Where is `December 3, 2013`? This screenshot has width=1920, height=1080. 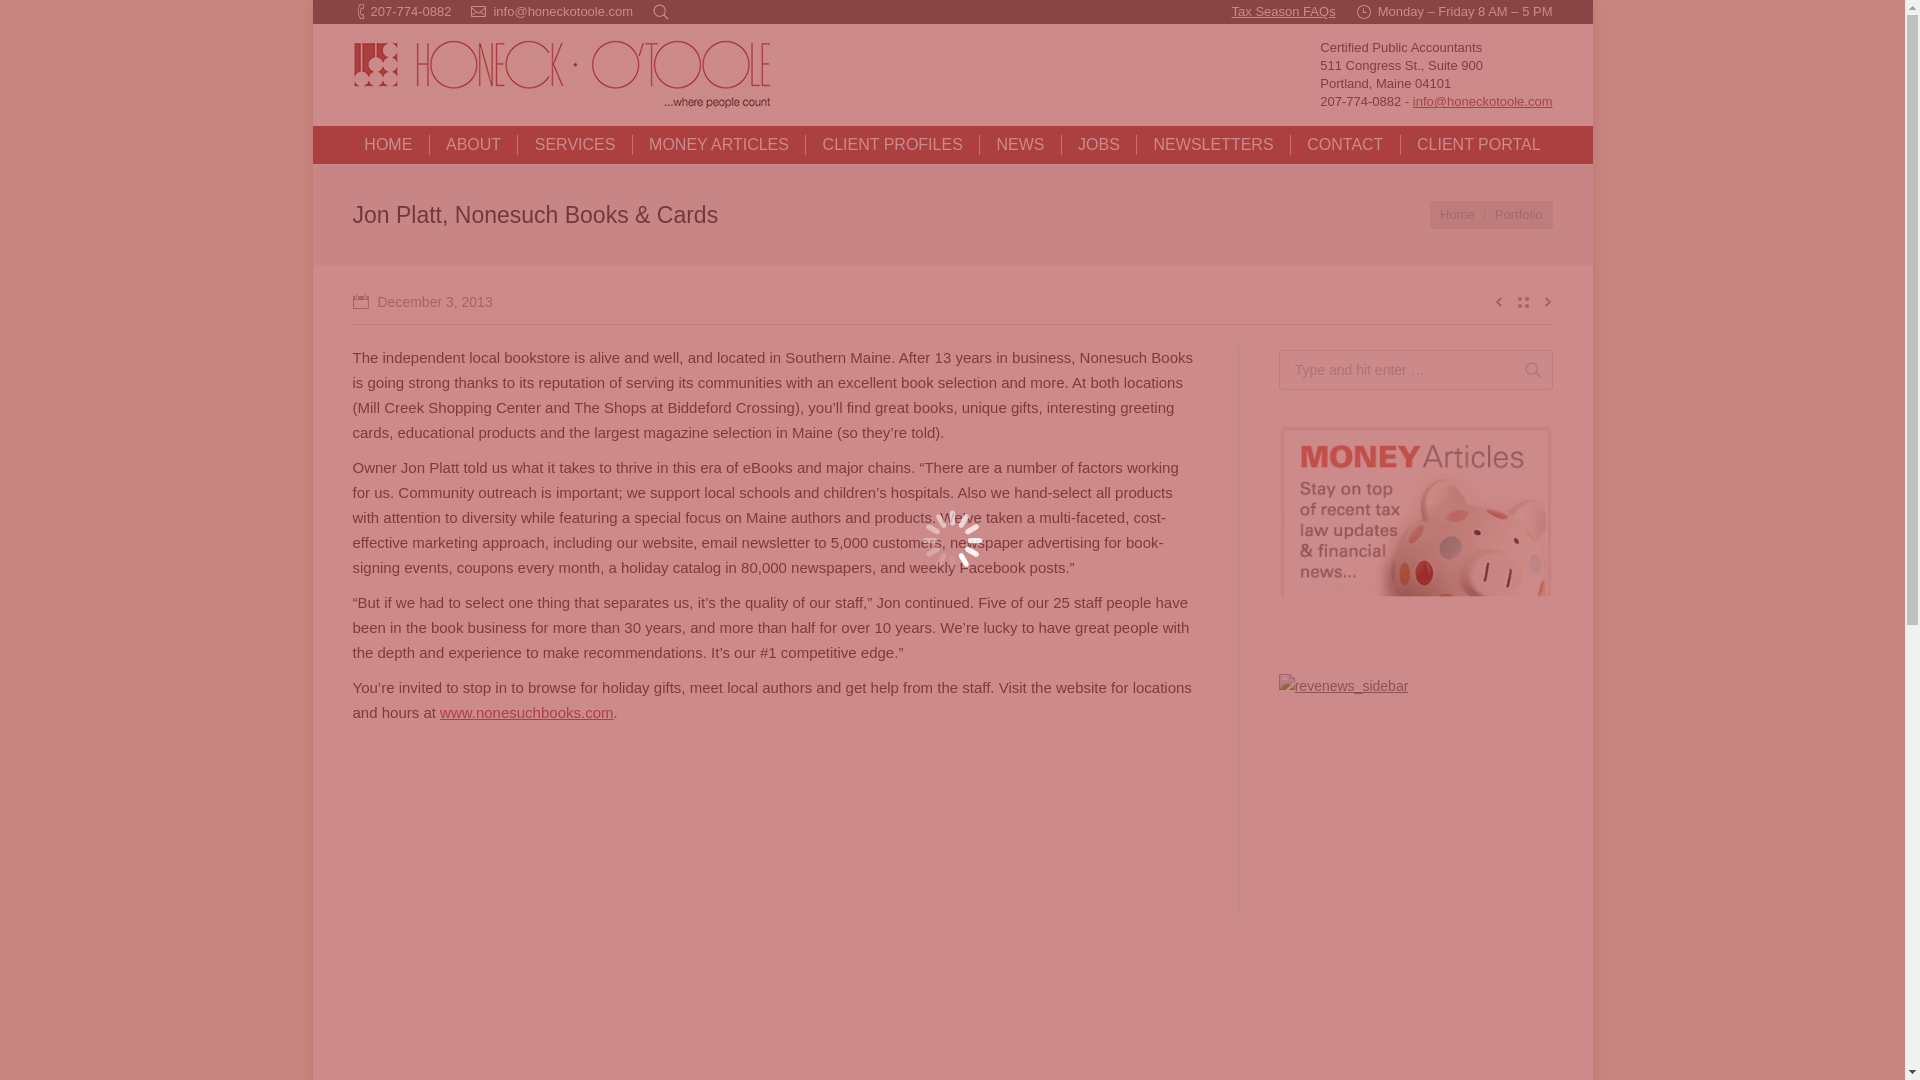
December 3, 2013 is located at coordinates (421, 302).